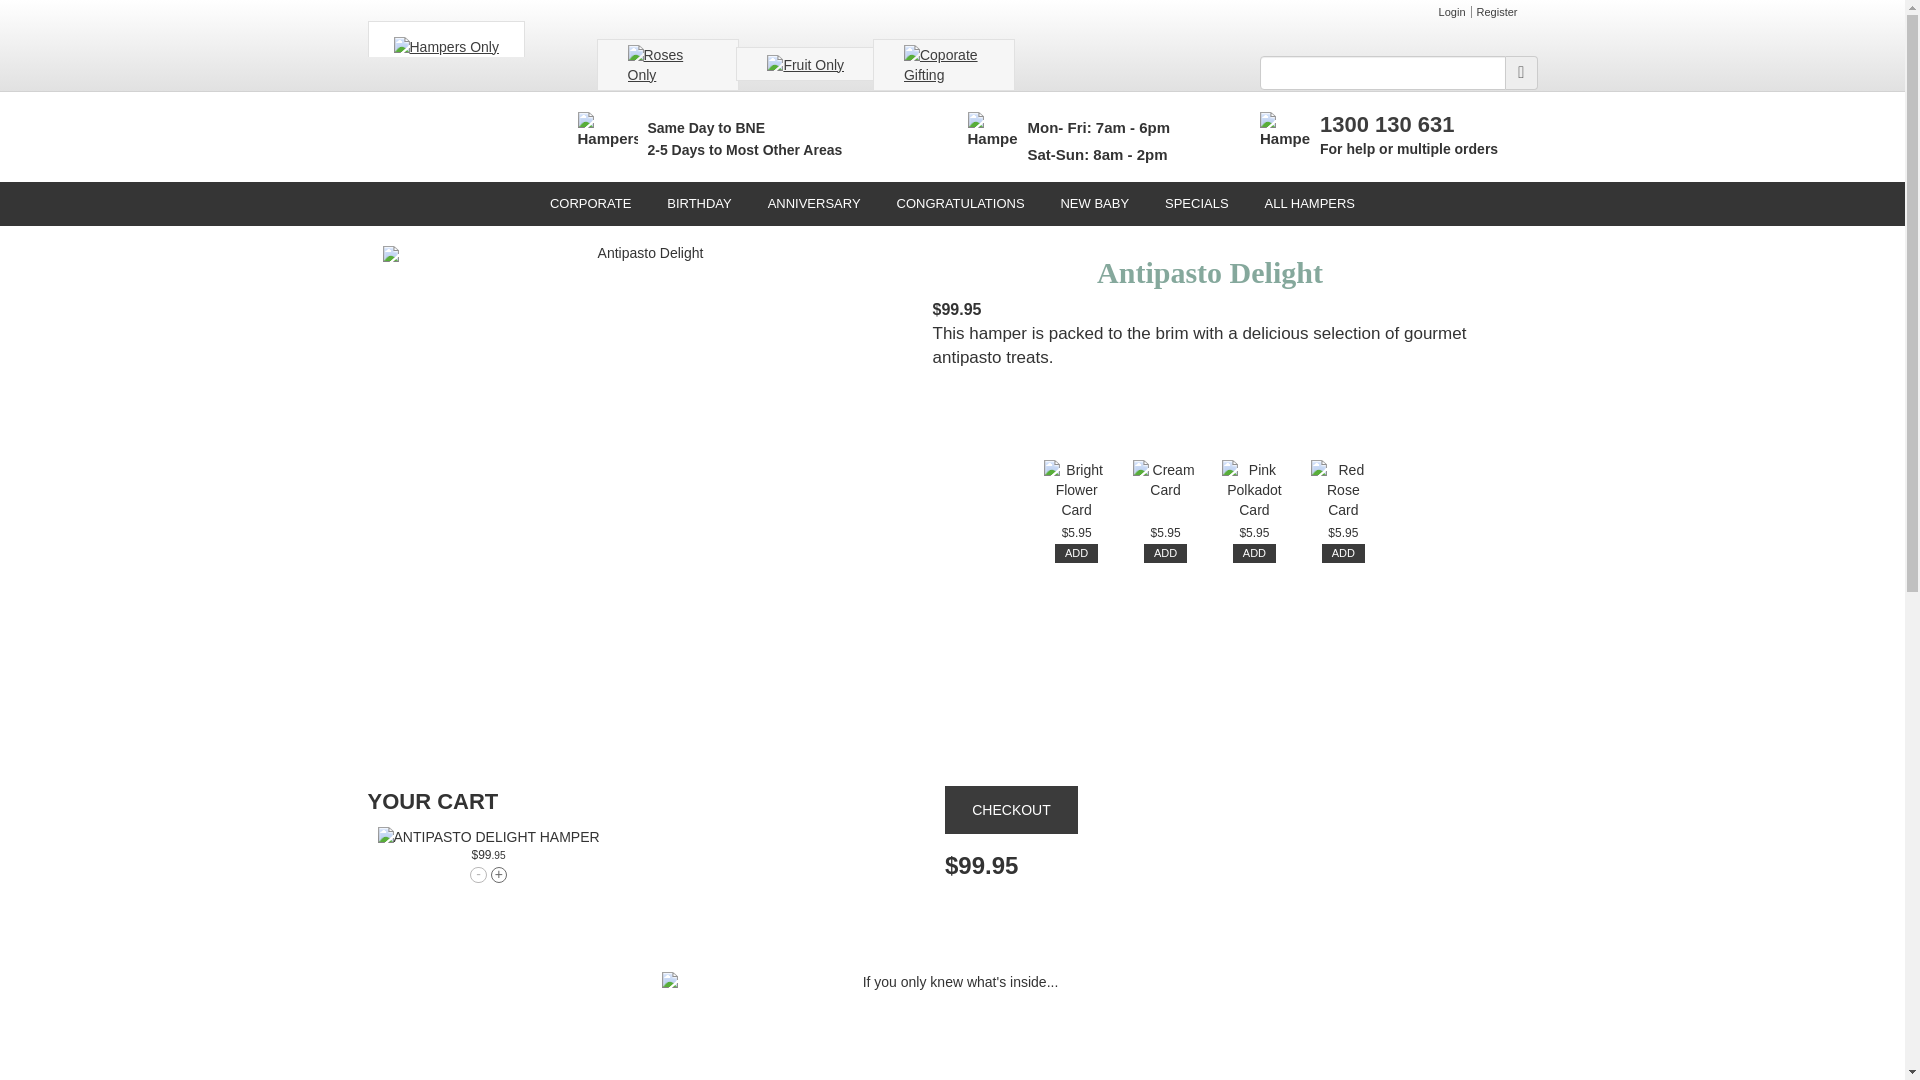 This screenshot has height=1080, width=1920. What do you see at coordinates (700, 204) in the screenshot?
I see `BIRTHDAY` at bounding box center [700, 204].